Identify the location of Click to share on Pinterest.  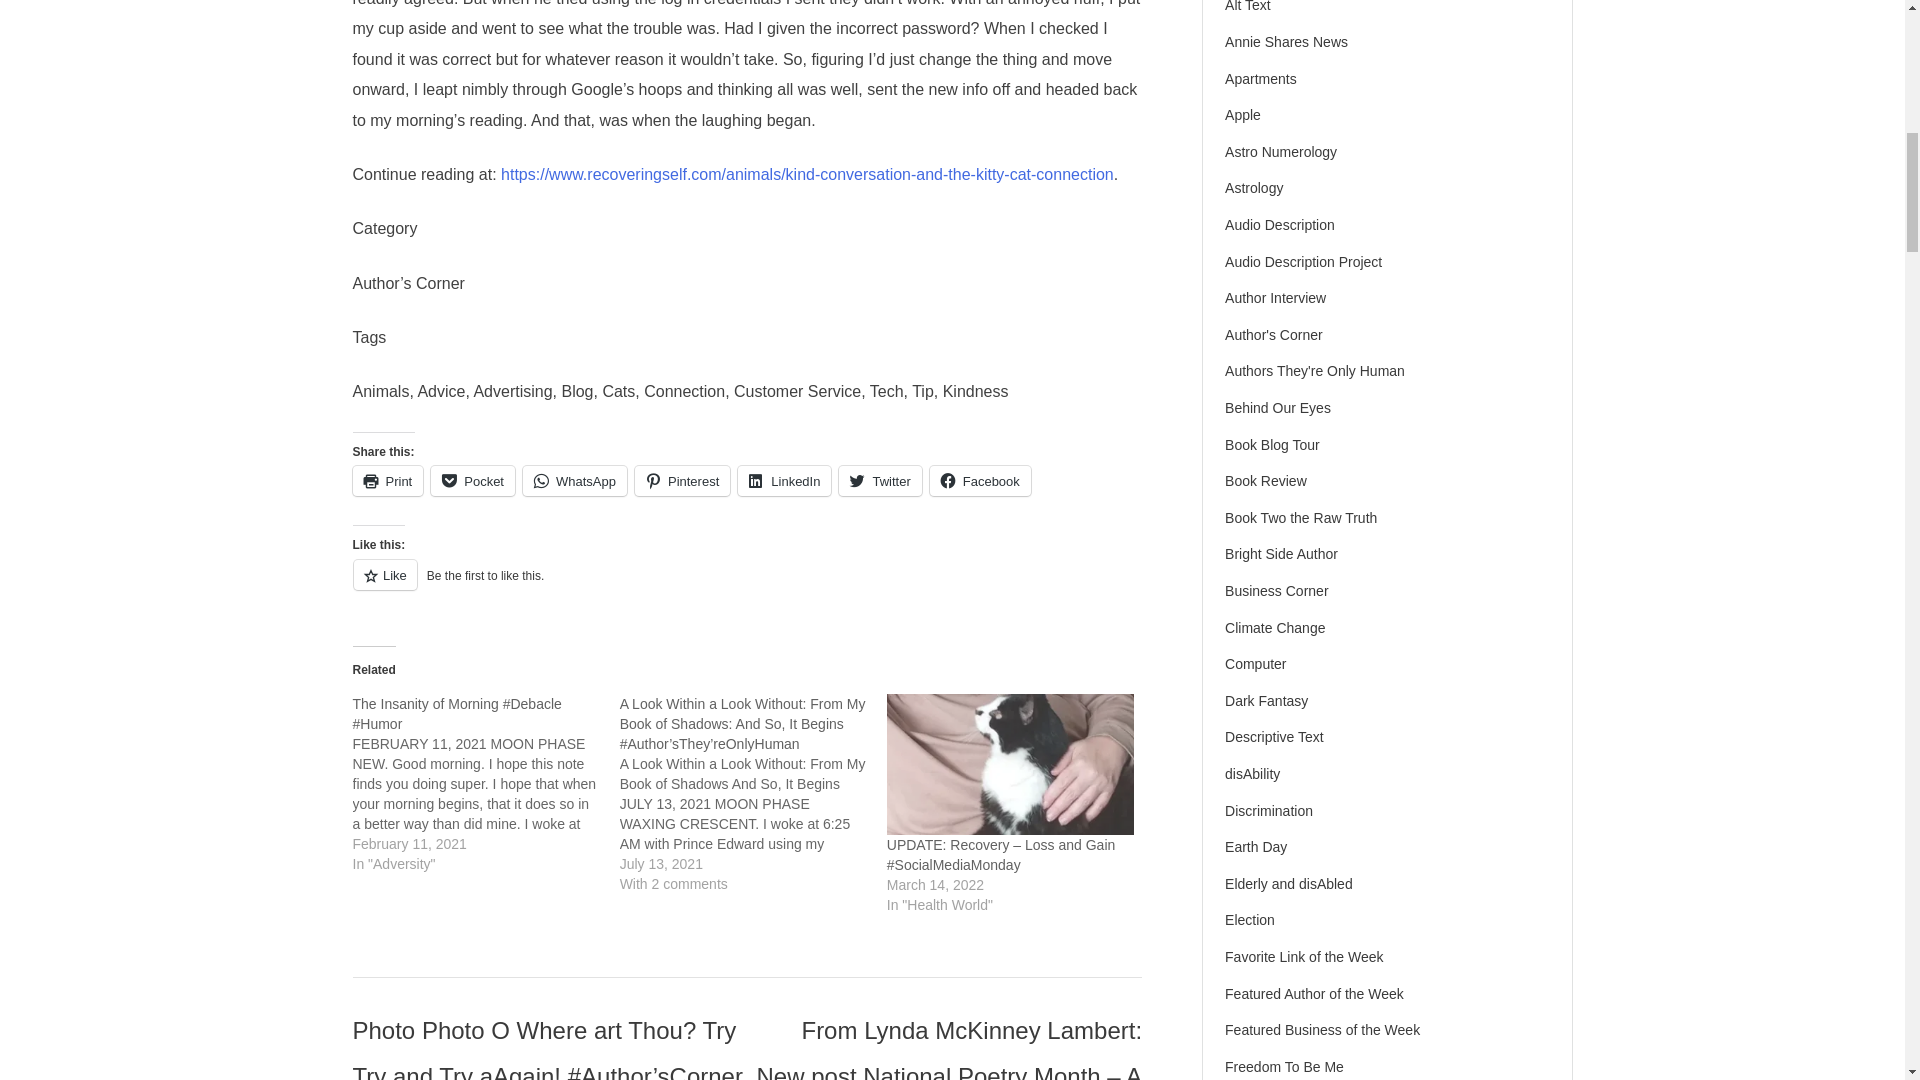
(682, 480).